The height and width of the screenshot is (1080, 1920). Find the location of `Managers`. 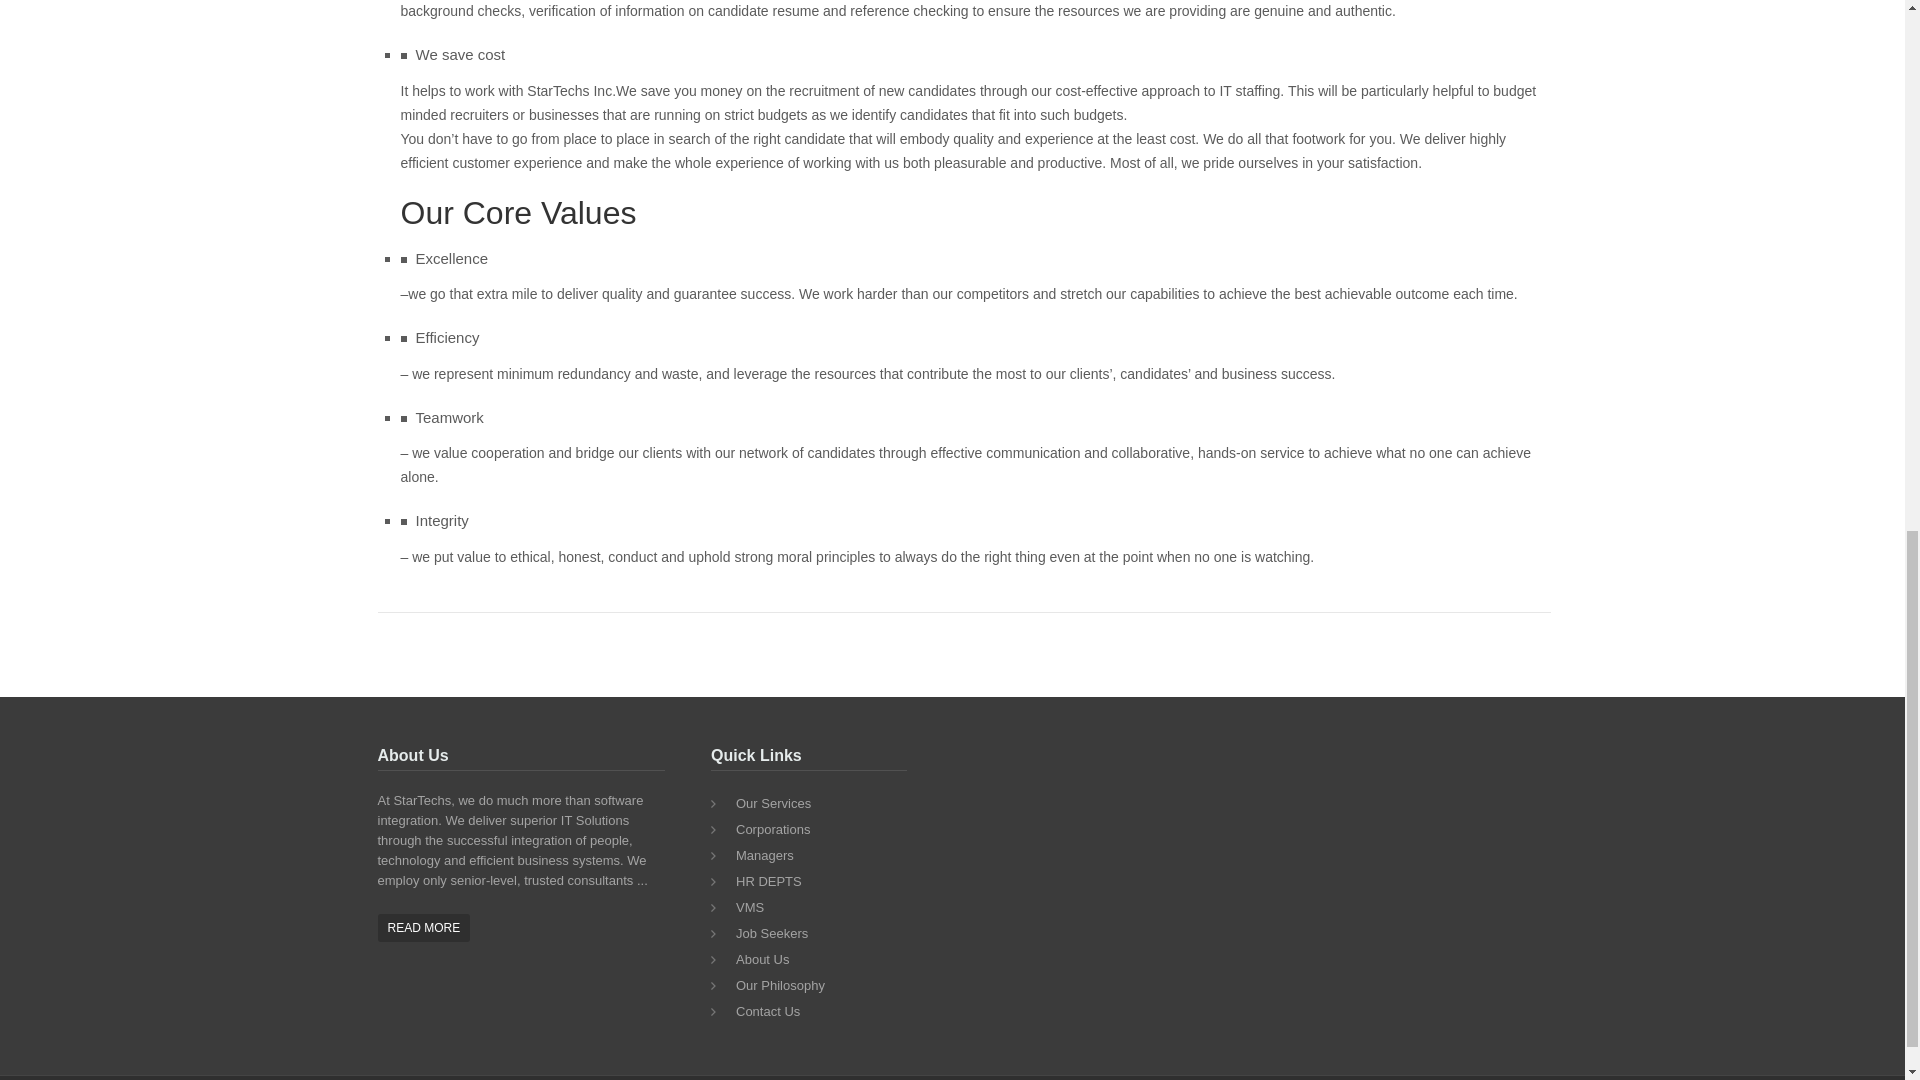

Managers is located at coordinates (820, 856).